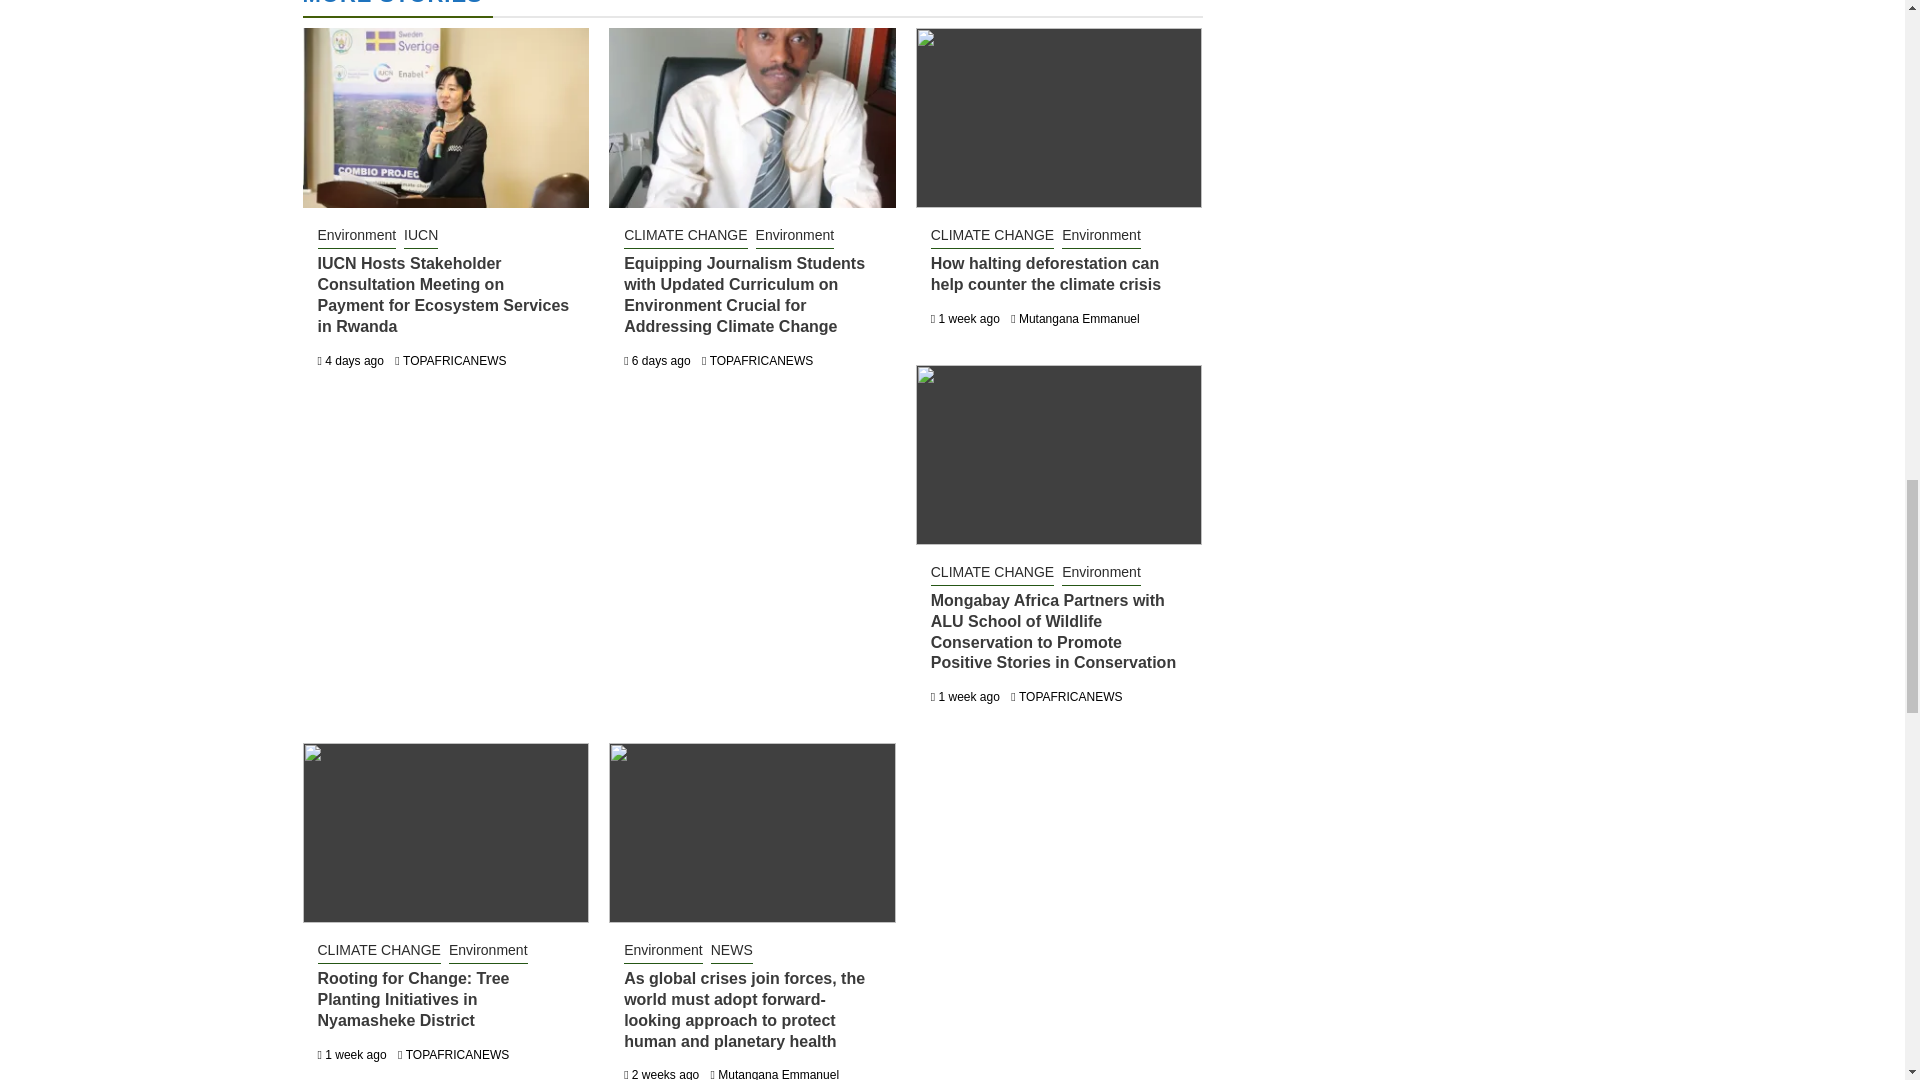 This screenshot has width=1920, height=1080. I want to click on CLIMATE CHANGE, so click(685, 236).